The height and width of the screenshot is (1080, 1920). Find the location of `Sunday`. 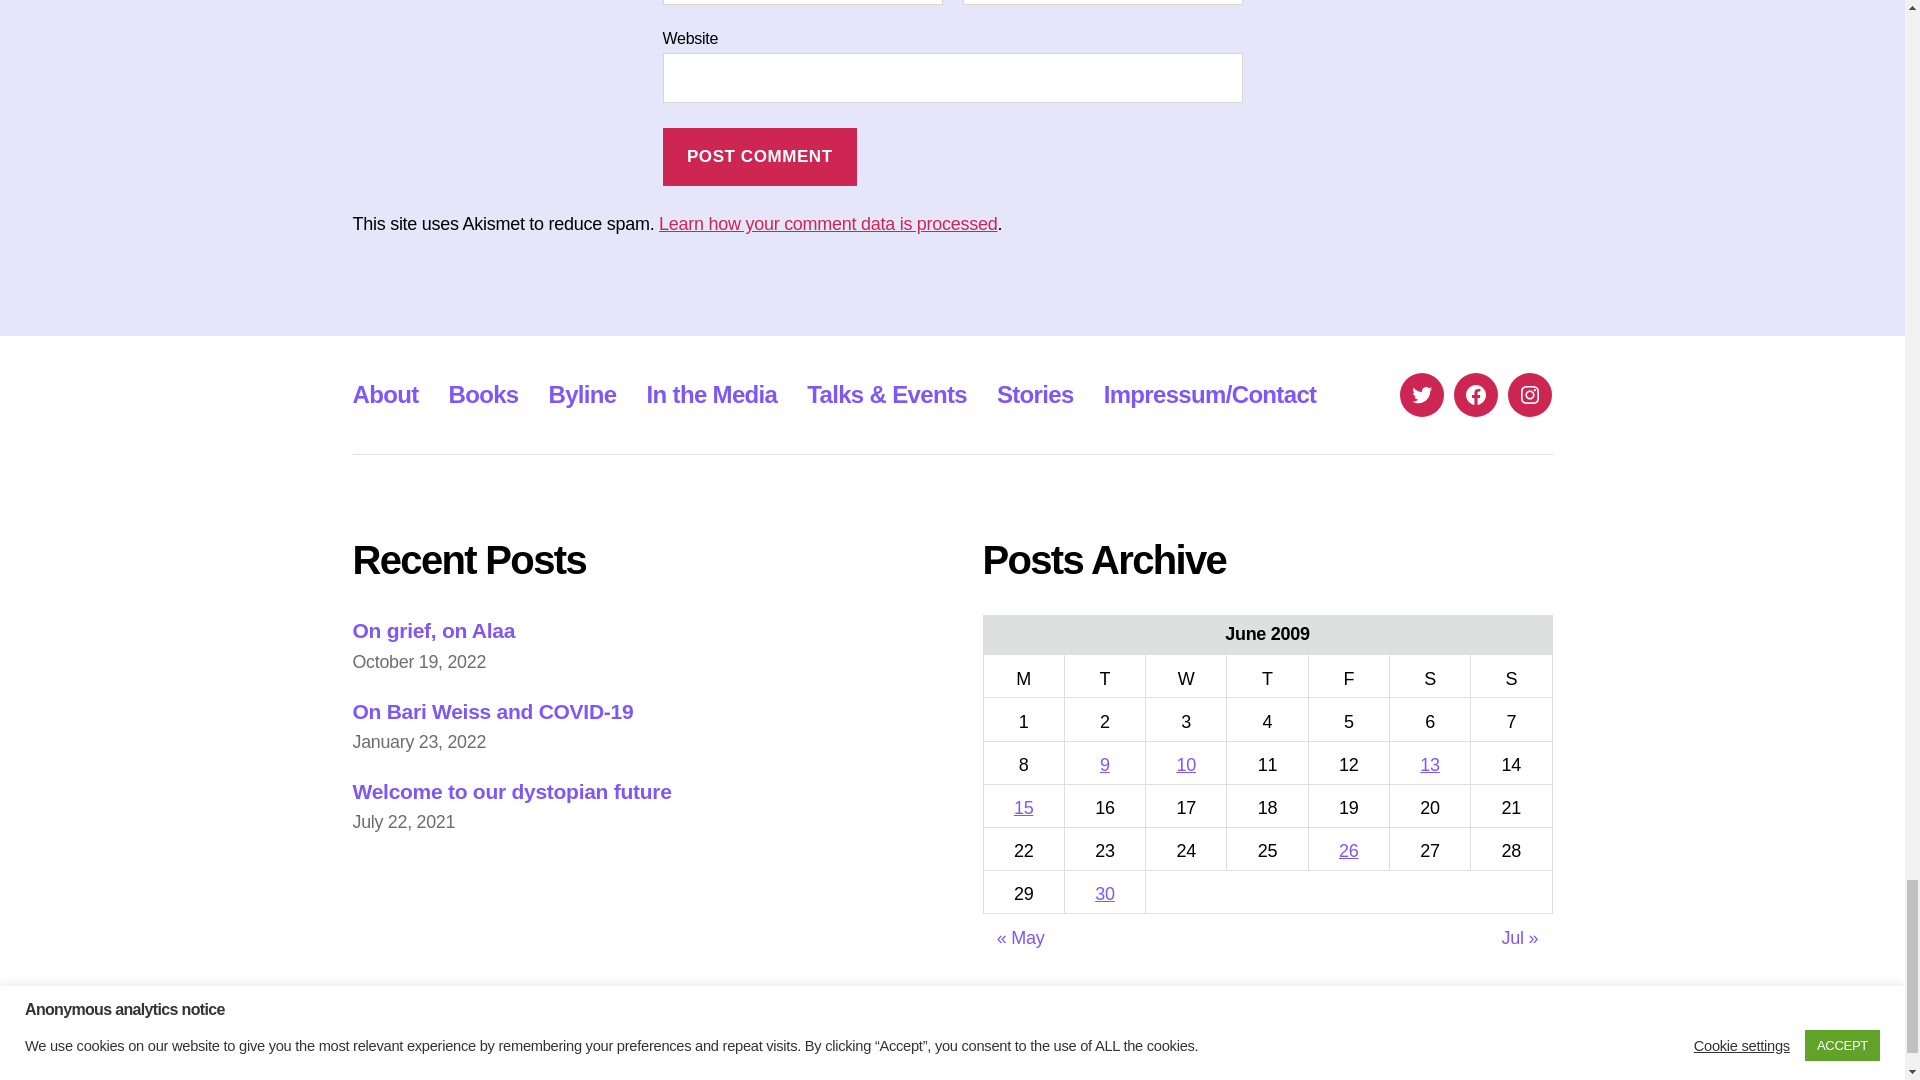

Sunday is located at coordinates (1510, 676).